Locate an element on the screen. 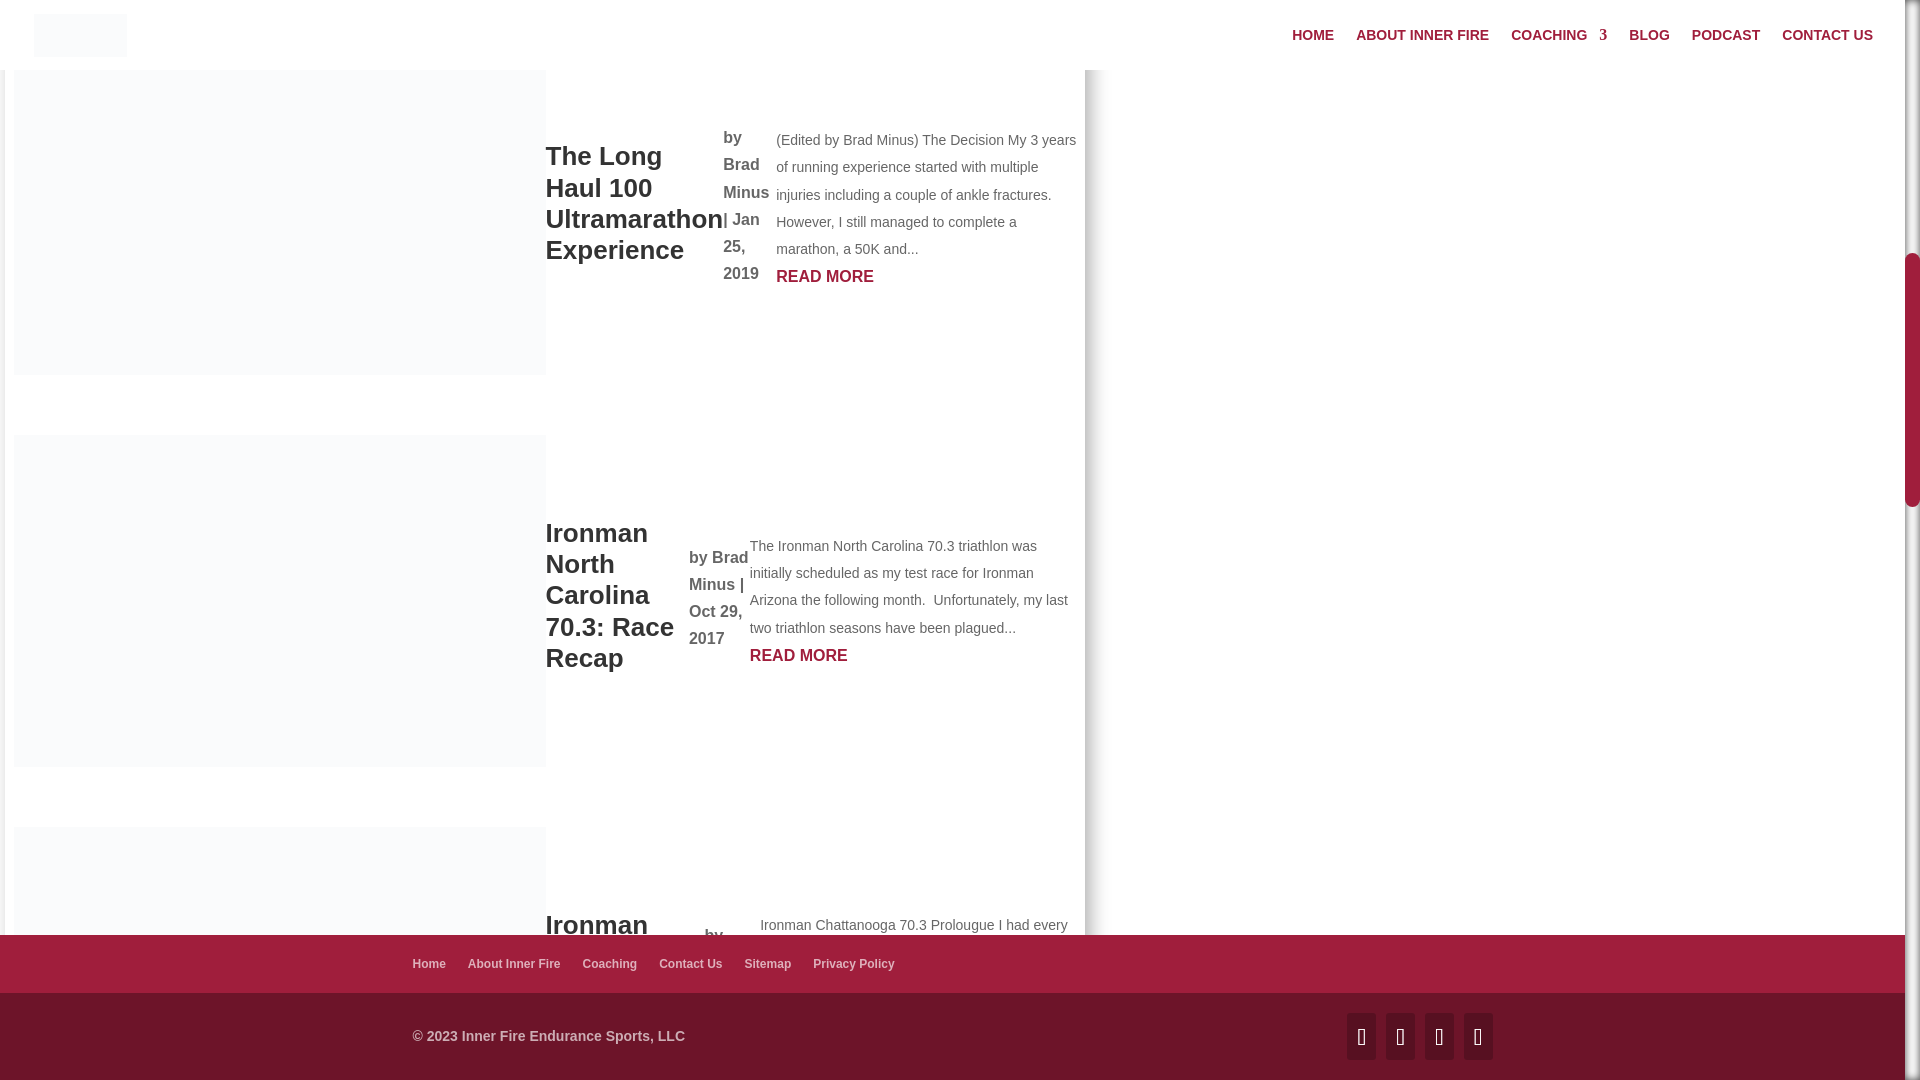 Image resolution: width=1920 pixels, height=1080 pixels. READ MORE is located at coordinates (926, 276).